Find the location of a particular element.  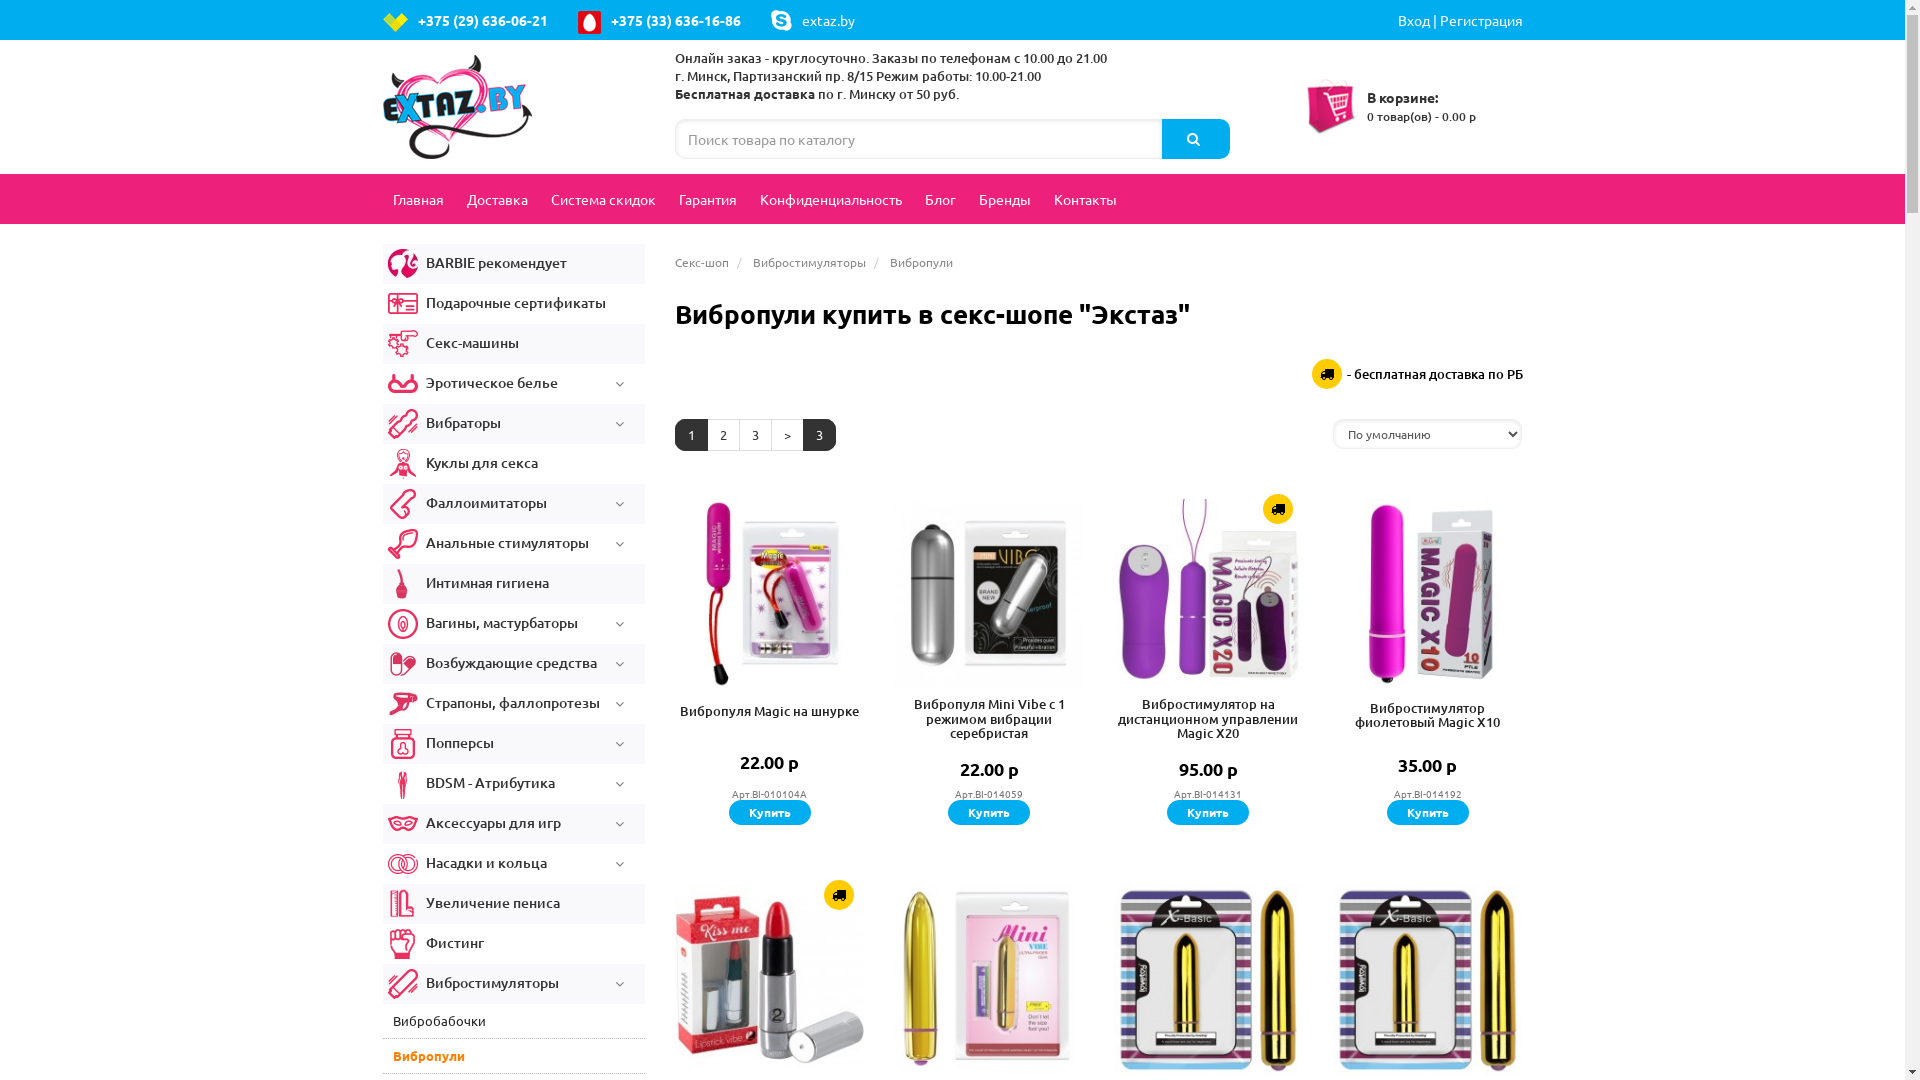

3 is located at coordinates (820, 436).